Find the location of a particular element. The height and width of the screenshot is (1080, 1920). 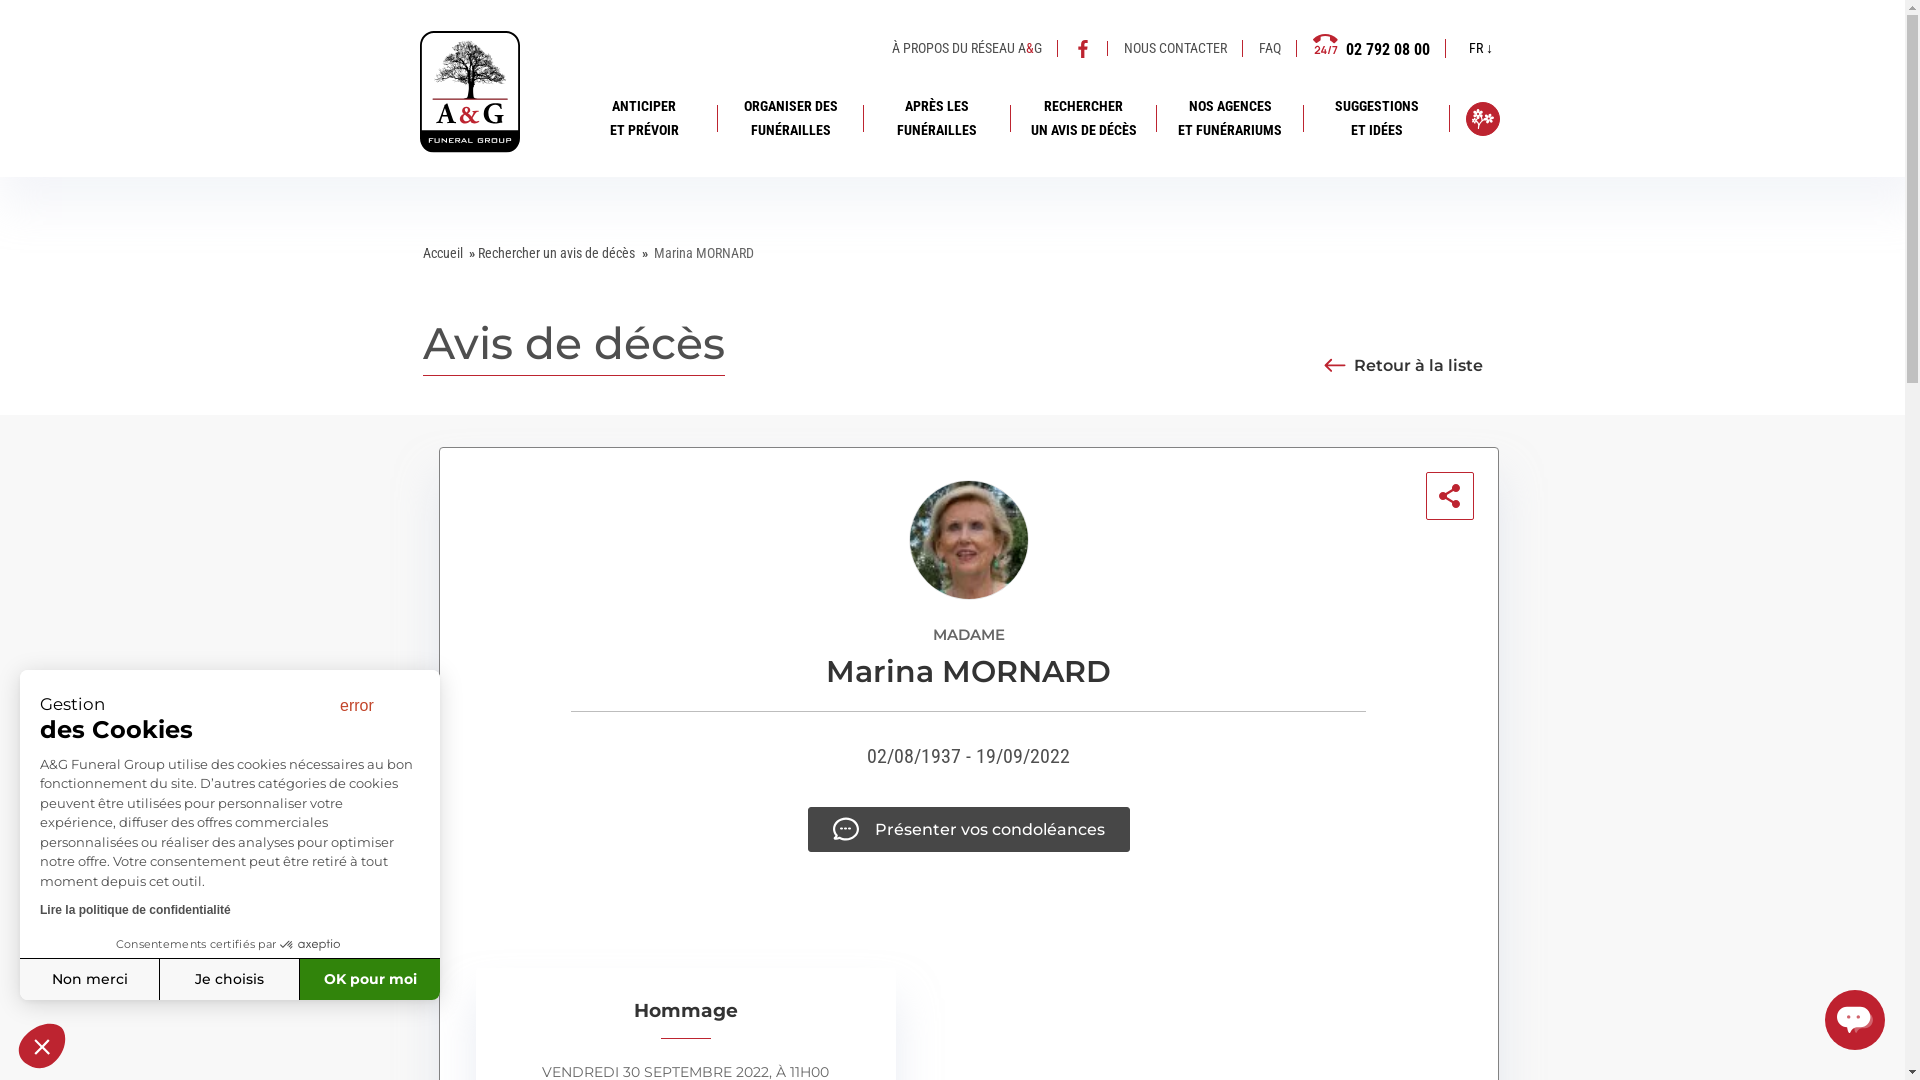

Envoyer des fleurs is located at coordinates (1483, 119).